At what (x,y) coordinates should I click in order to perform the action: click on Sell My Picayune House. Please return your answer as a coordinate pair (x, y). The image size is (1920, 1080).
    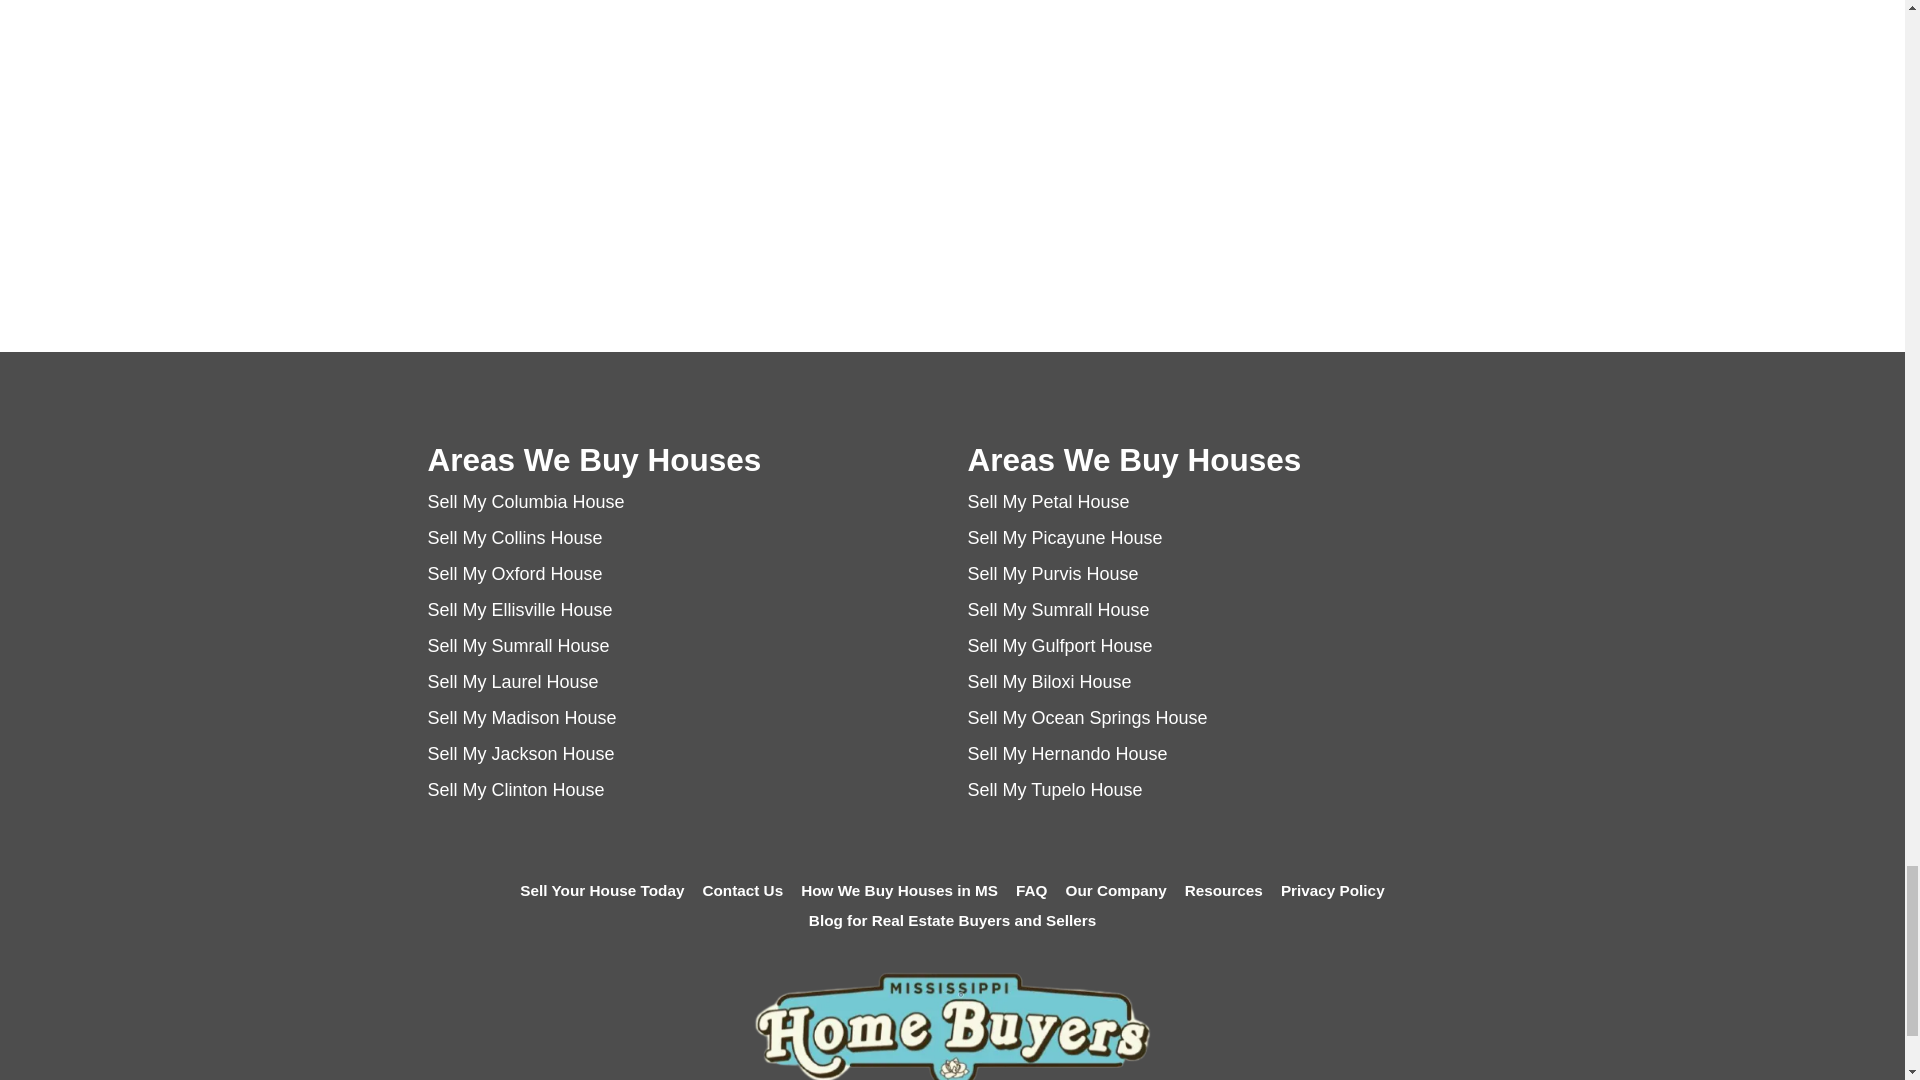
    Looking at the image, I should click on (1065, 538).